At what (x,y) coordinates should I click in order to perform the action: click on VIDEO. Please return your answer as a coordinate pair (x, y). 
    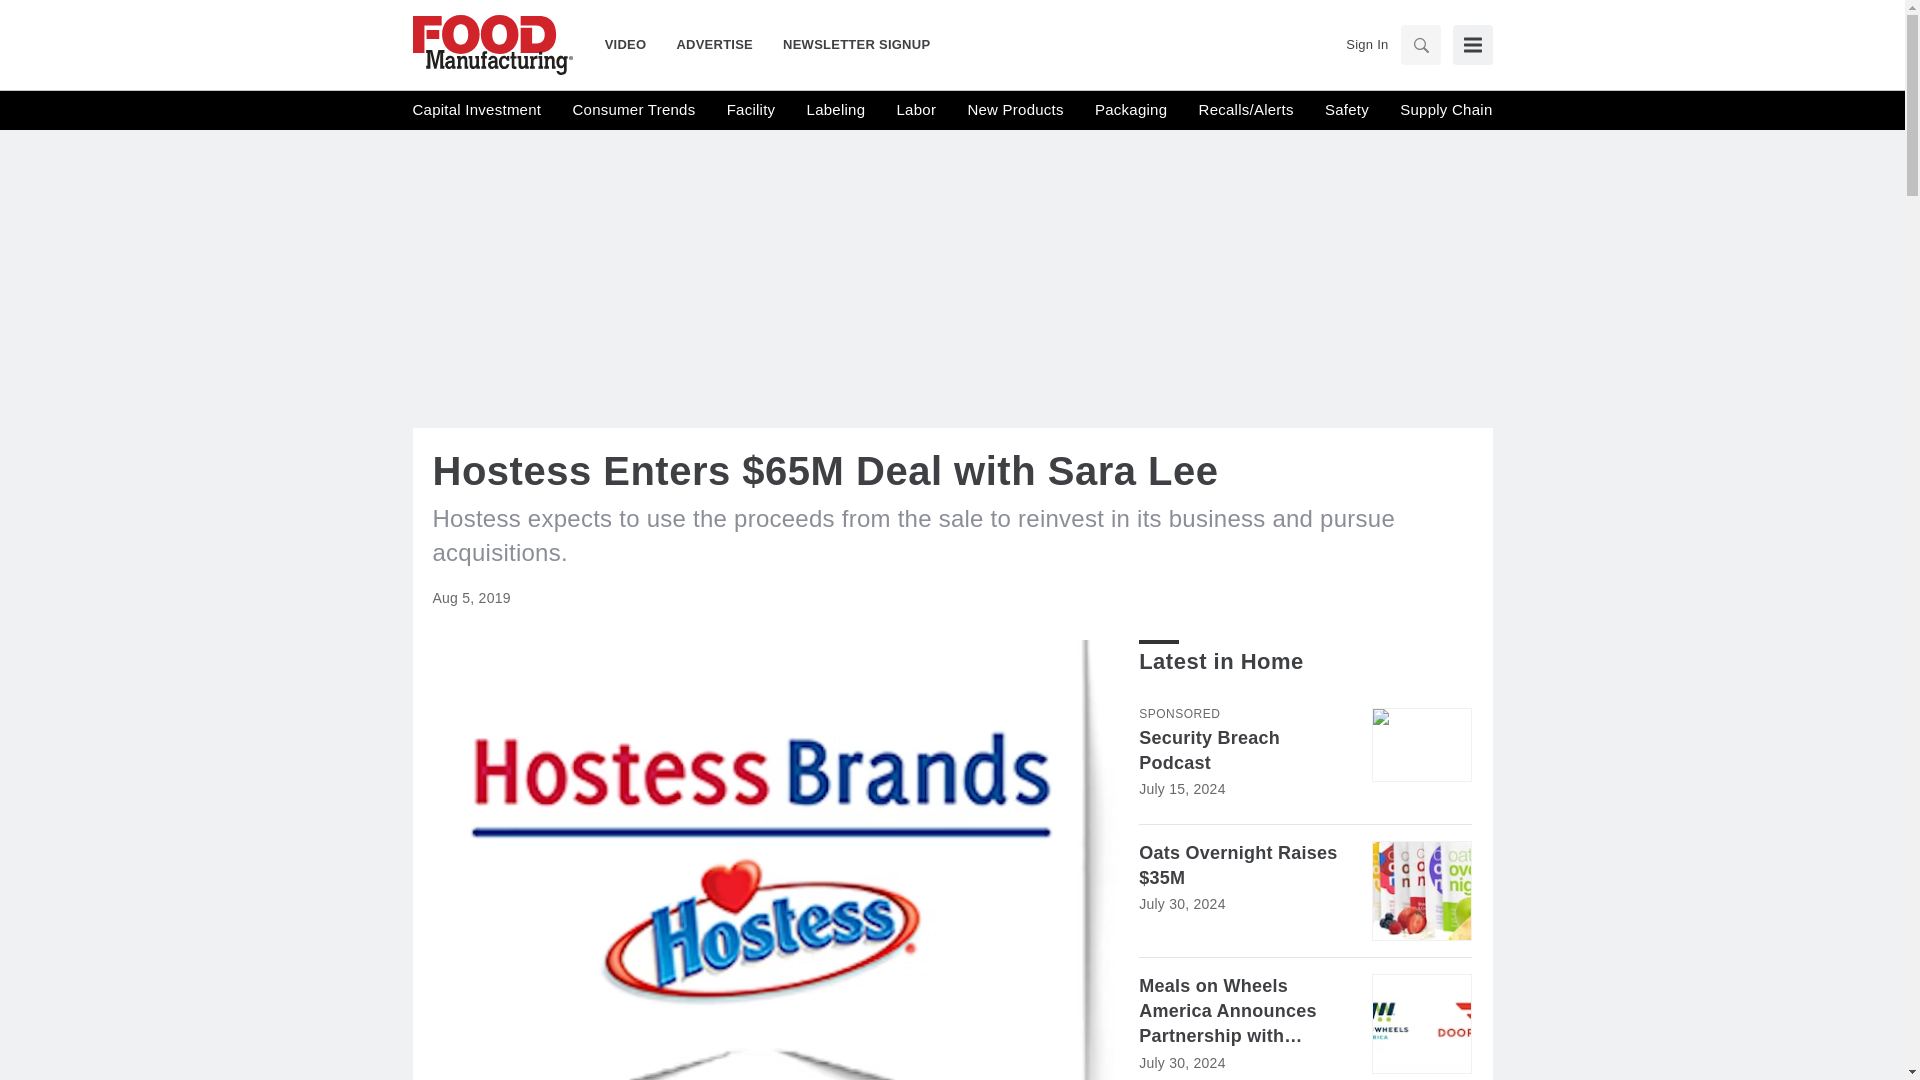
    Looking at the image, I should click on (633, 44).